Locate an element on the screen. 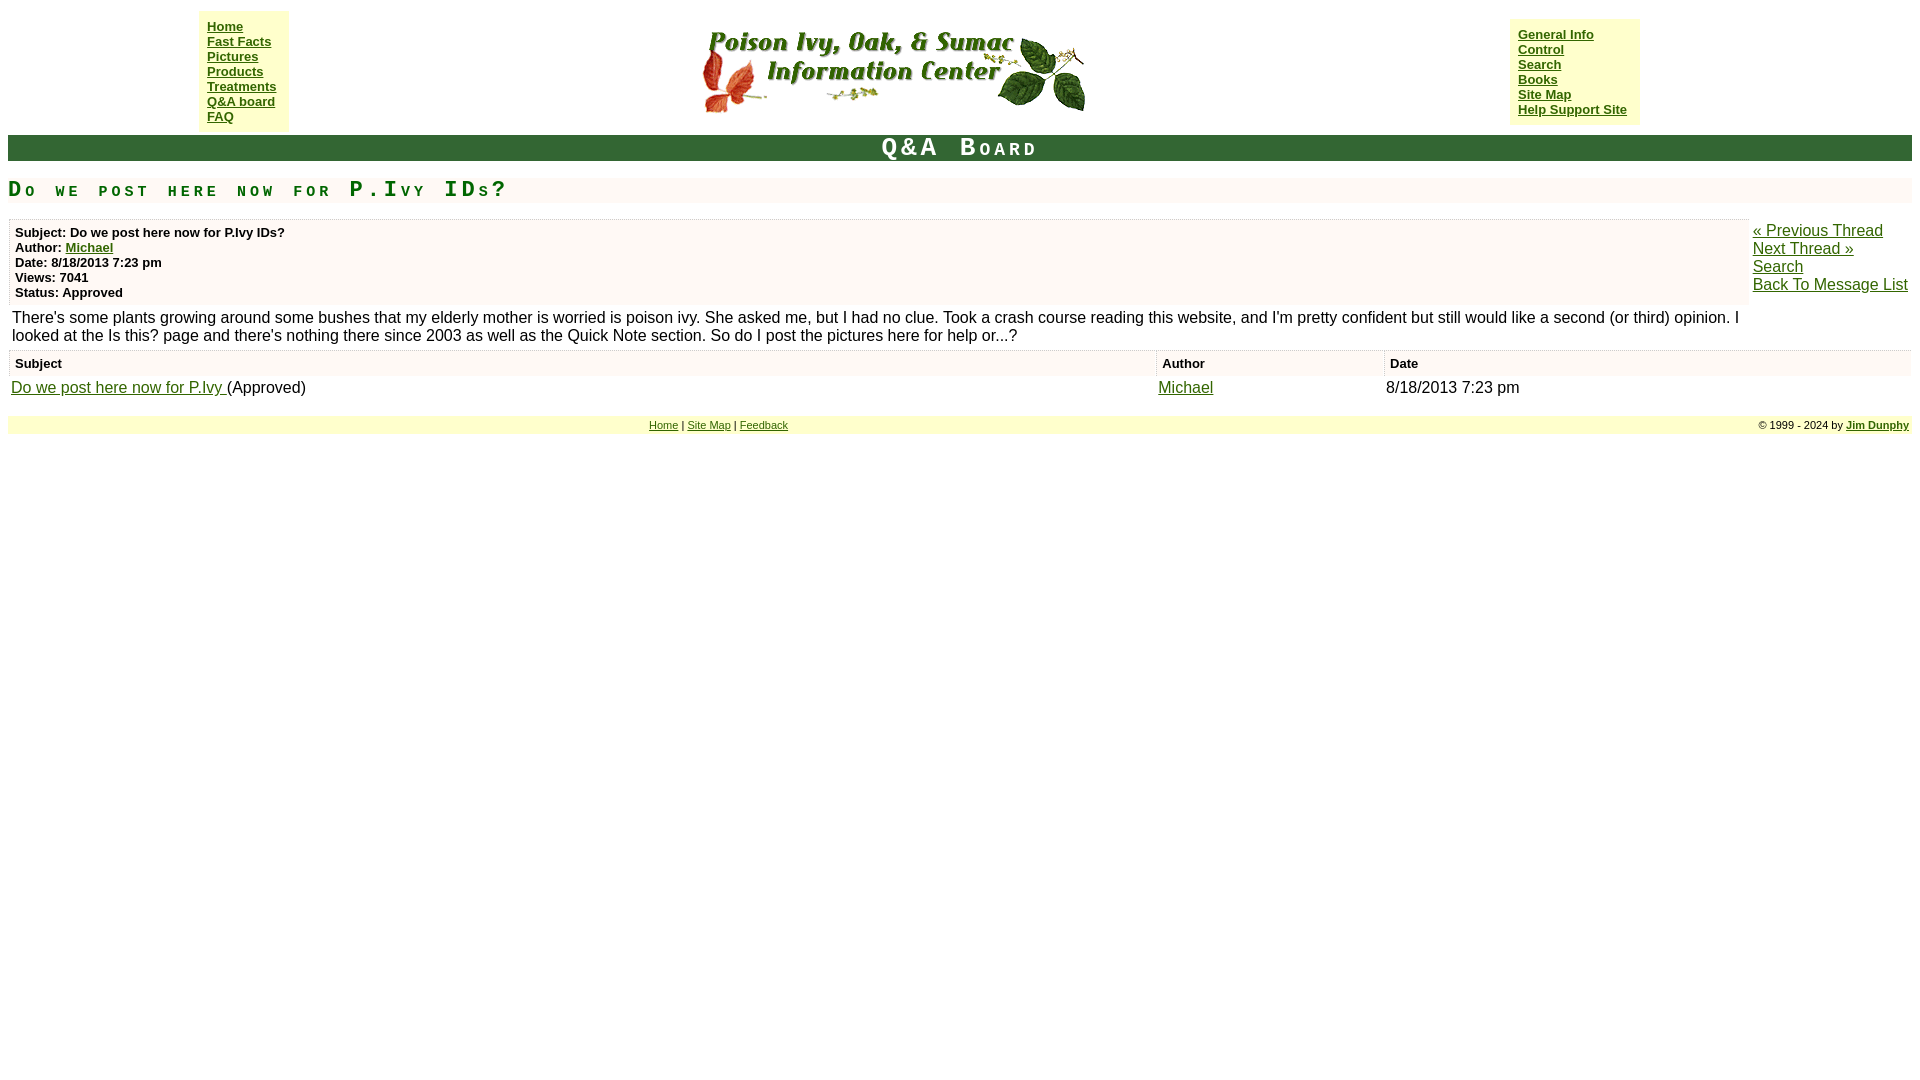  General Info is located at coordinates (1556, 33).